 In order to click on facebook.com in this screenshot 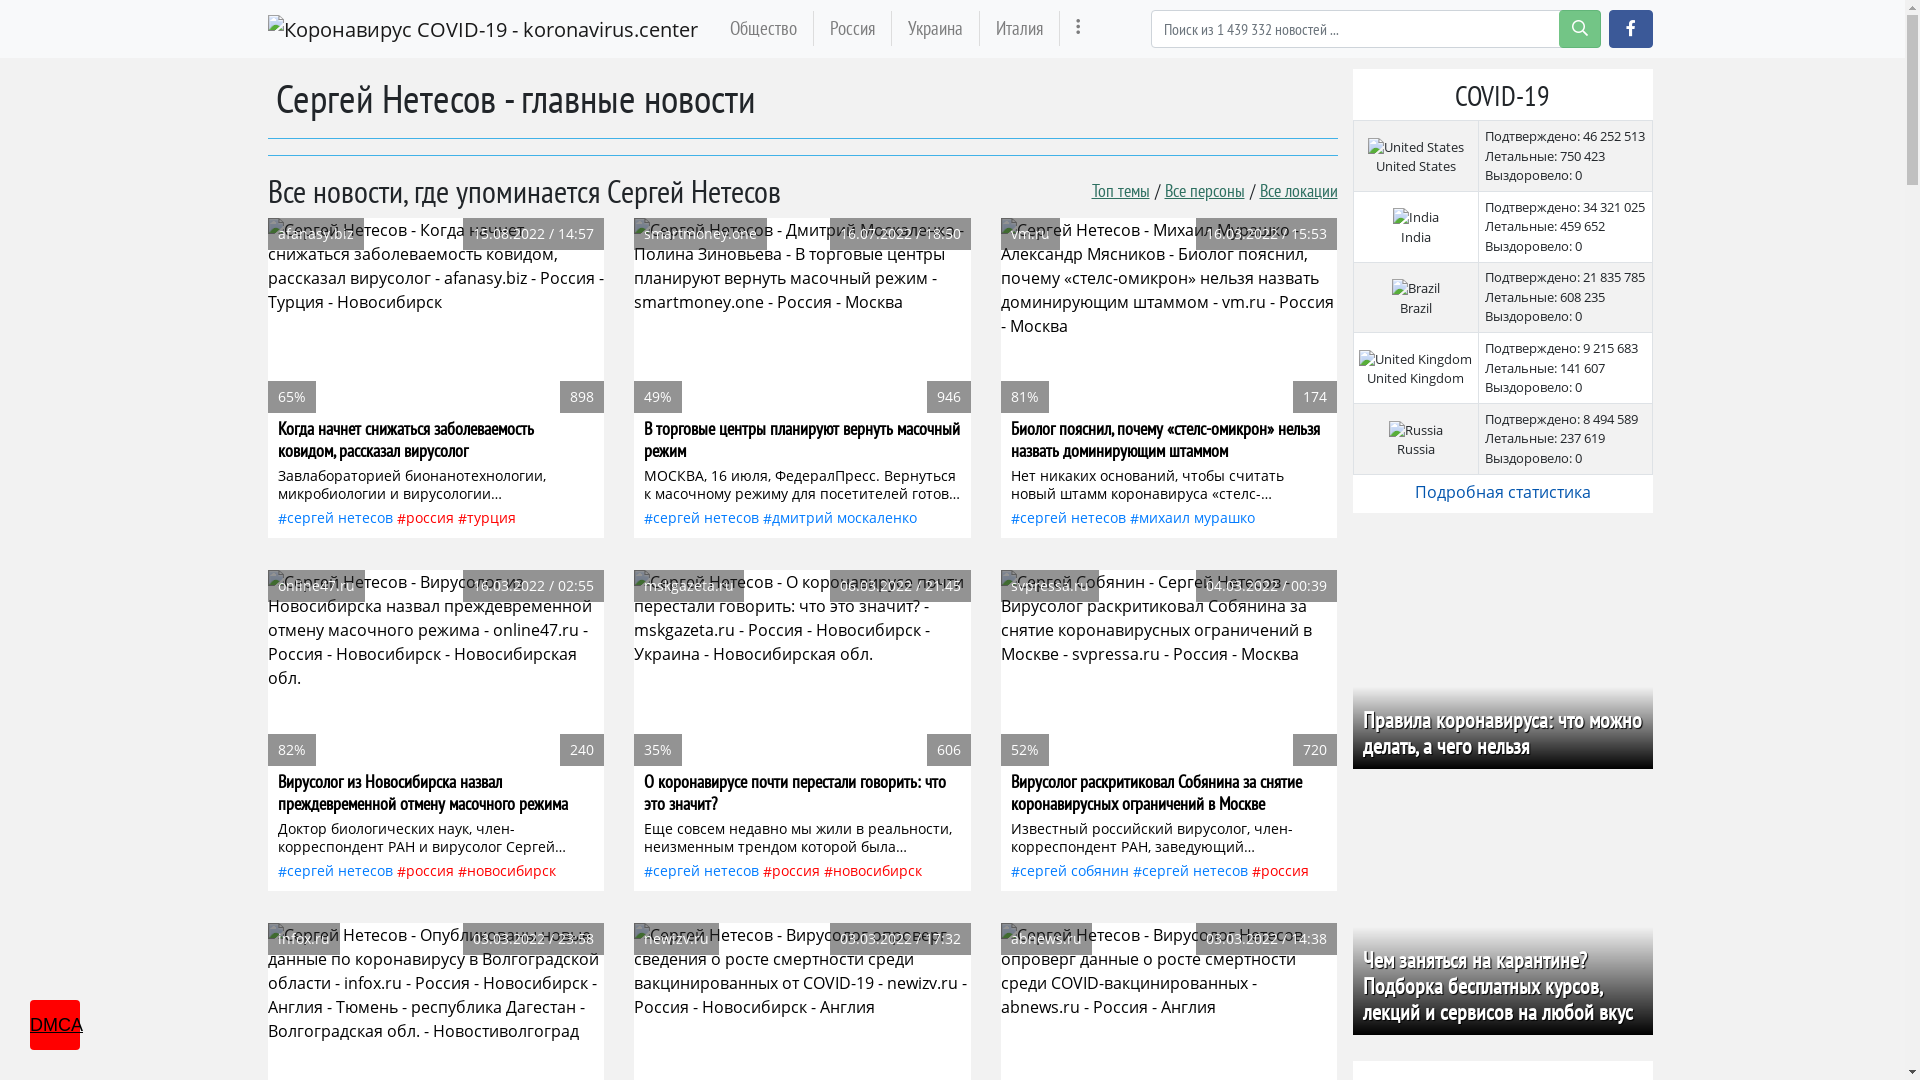, I will do `click(1630, 29)`.